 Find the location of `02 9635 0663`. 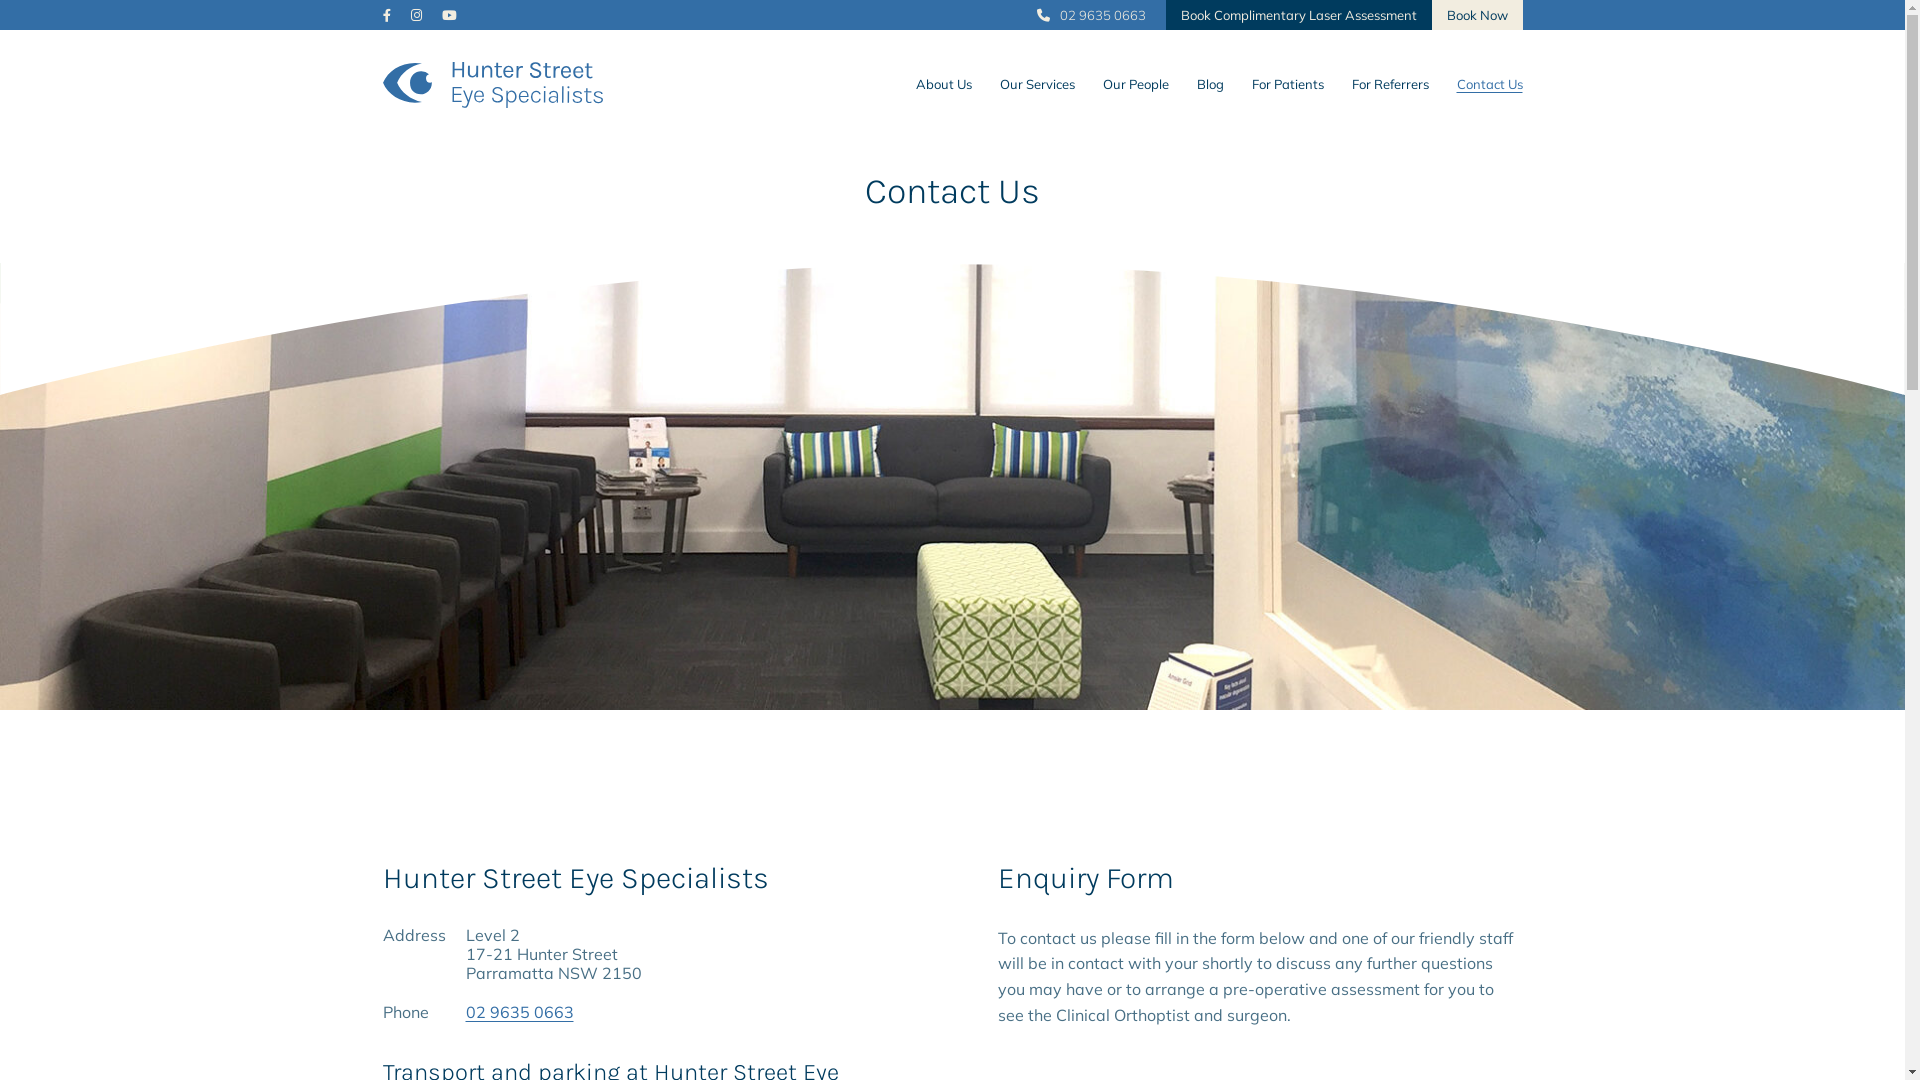

02 9635 0663 is located at coordinates (1090, 14).